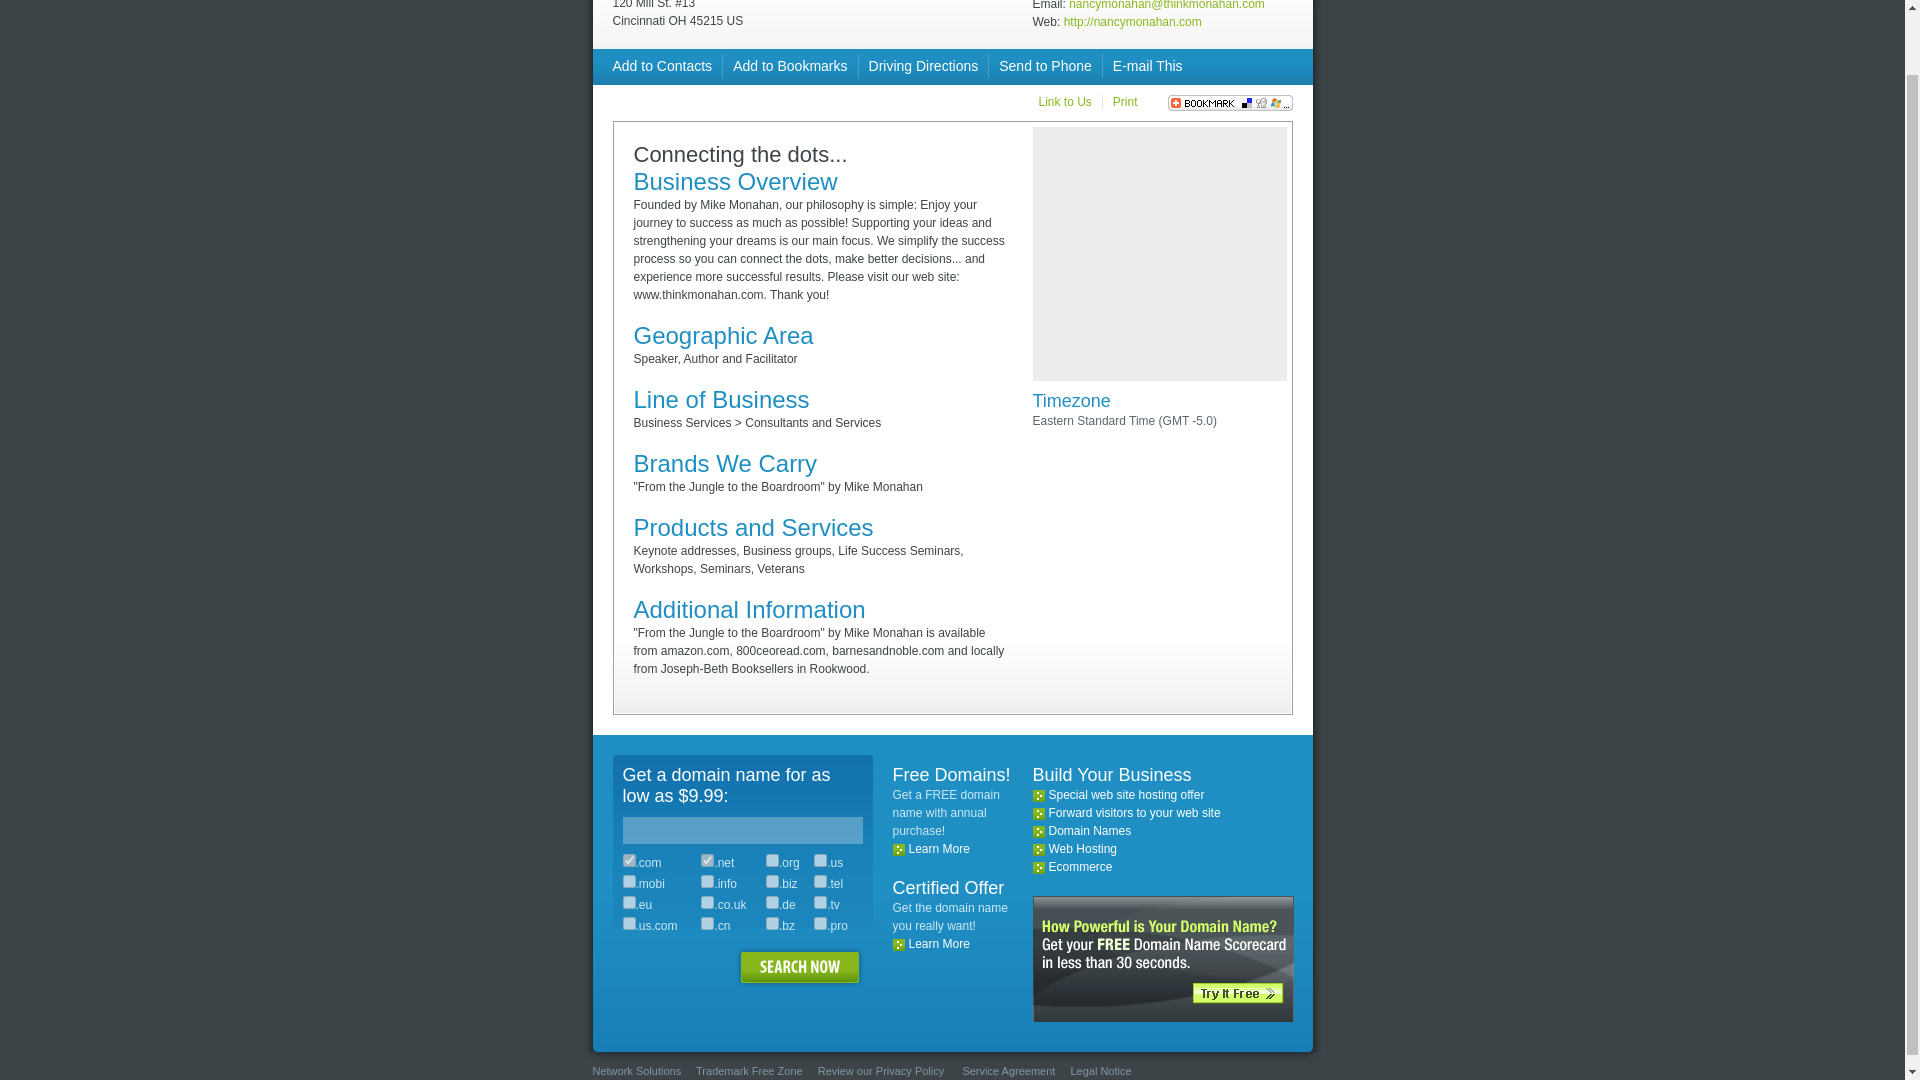 This screenshot has width=1920, height=1080. I want to click on .eu, so click(628, 902).